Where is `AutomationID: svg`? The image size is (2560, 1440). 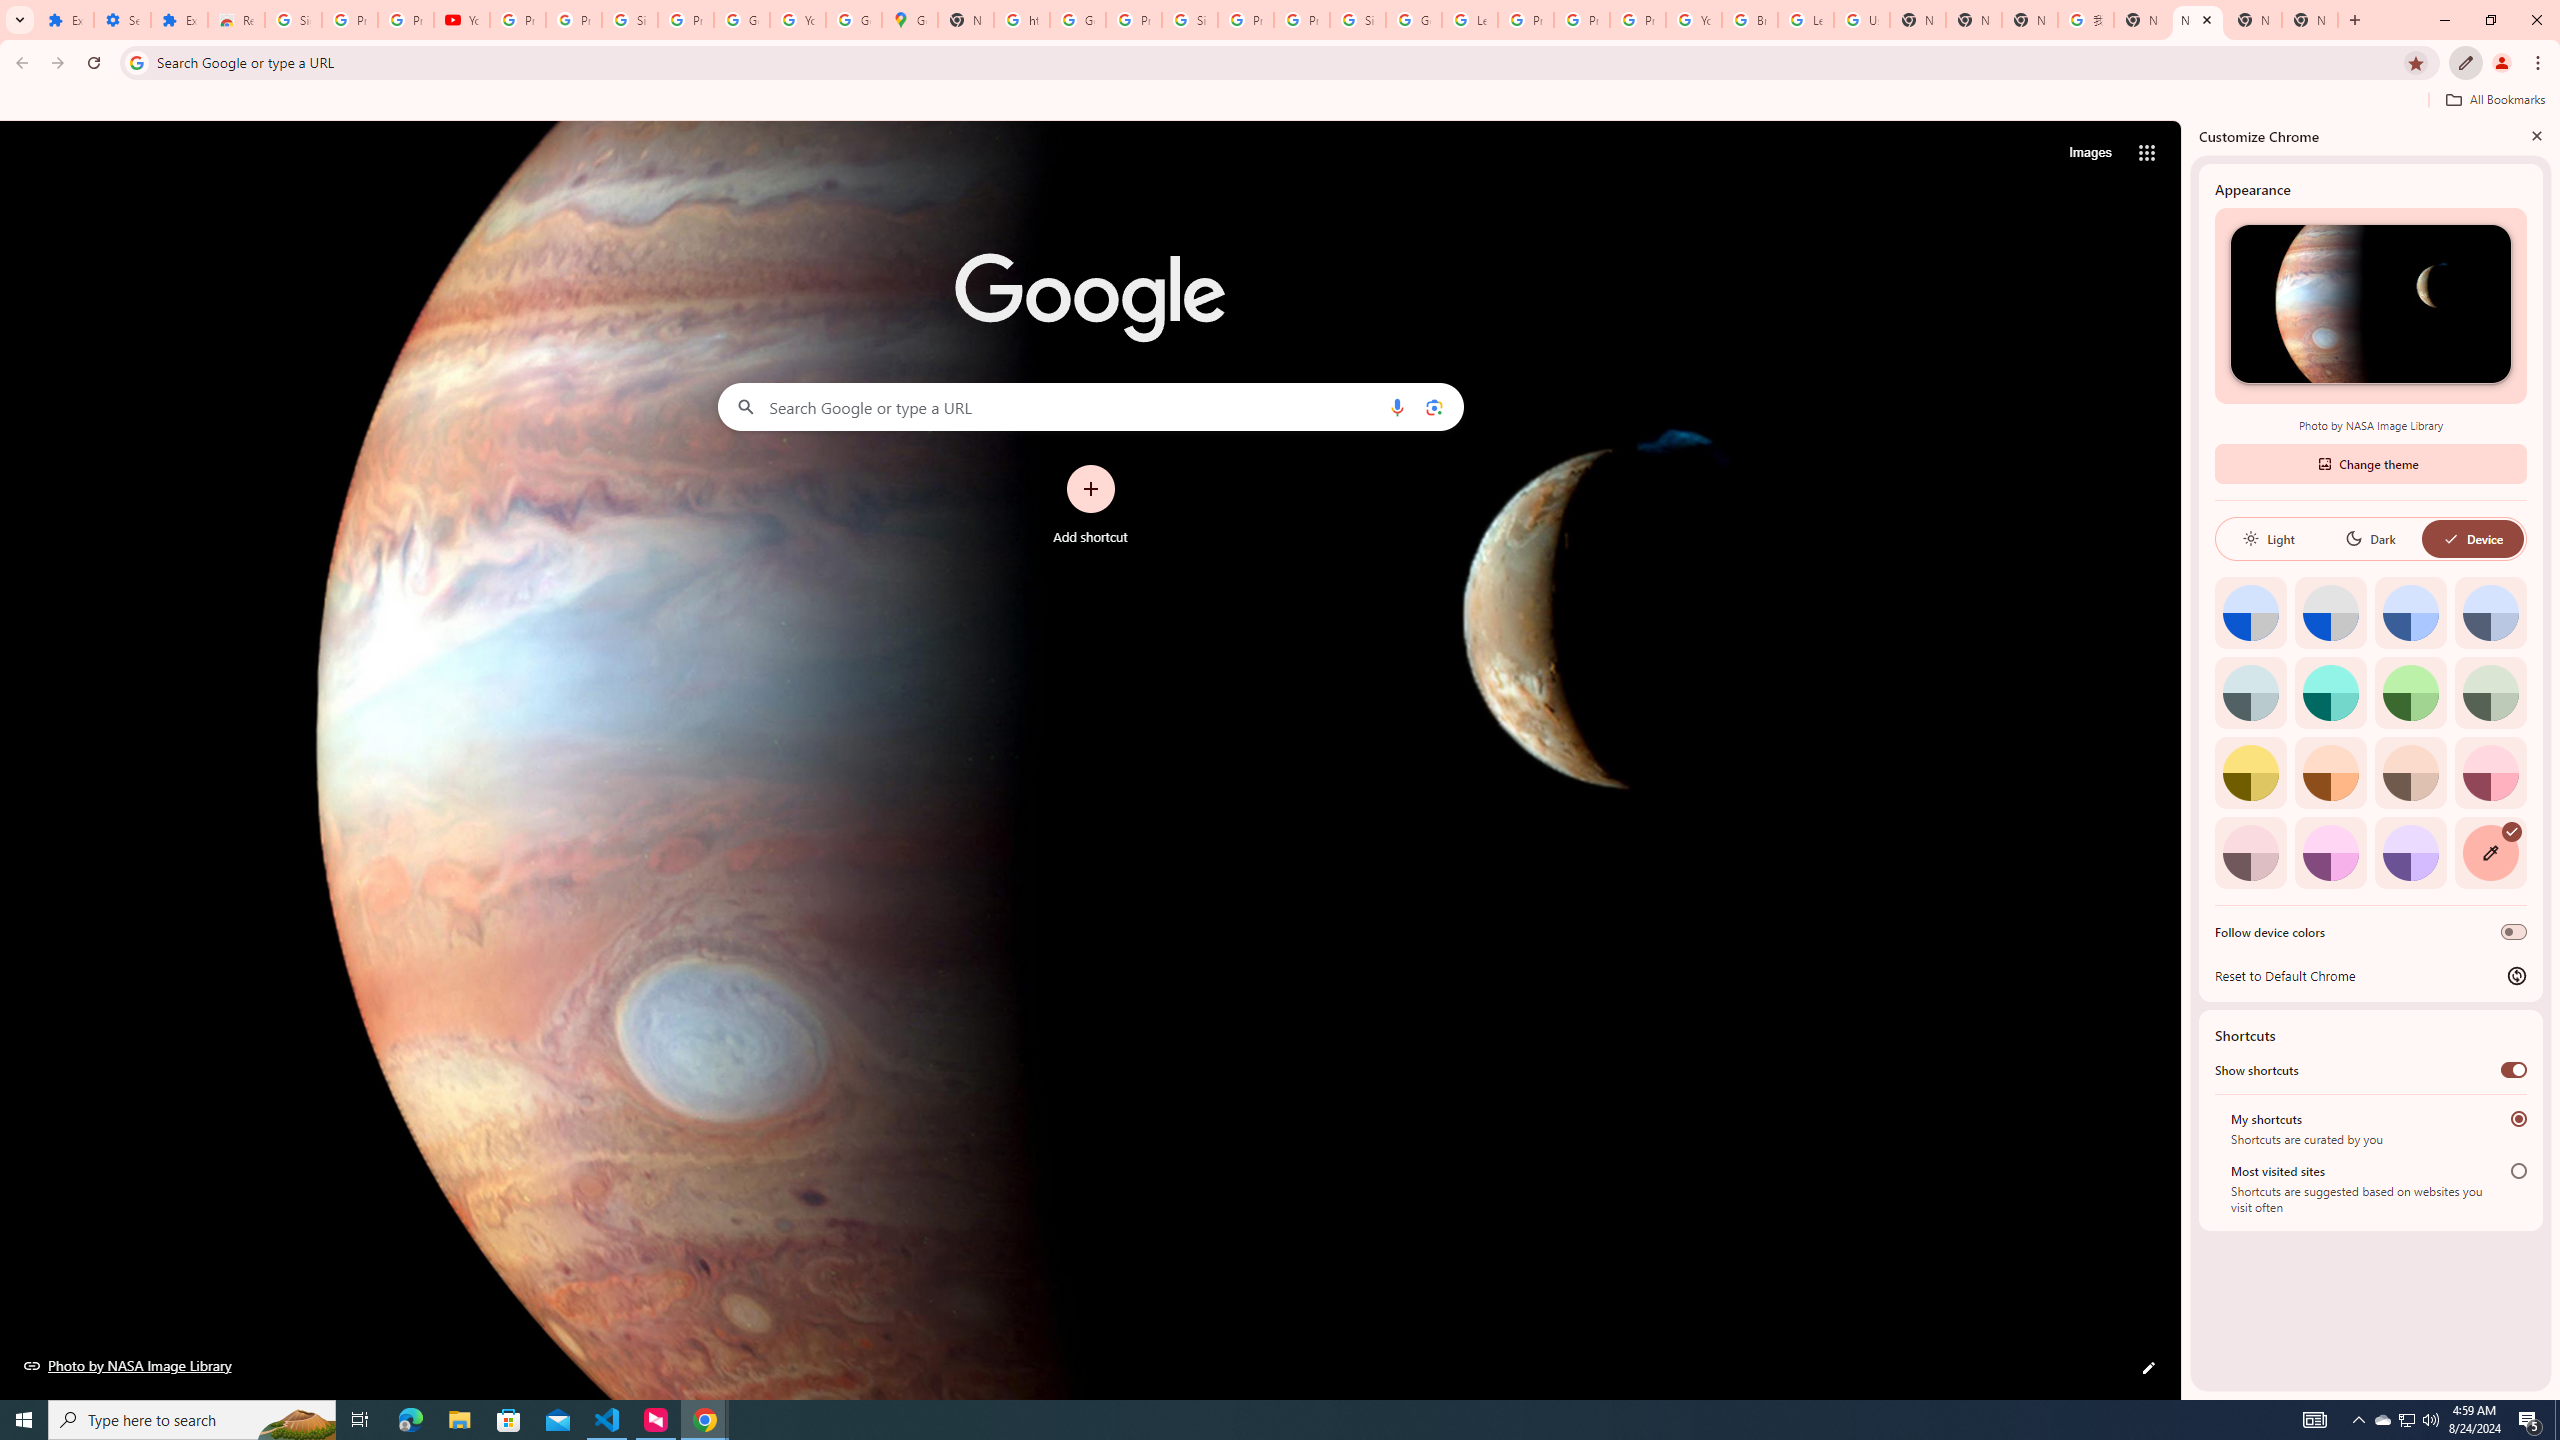 AutomationID: svg is located at coordinates (2511, 831).